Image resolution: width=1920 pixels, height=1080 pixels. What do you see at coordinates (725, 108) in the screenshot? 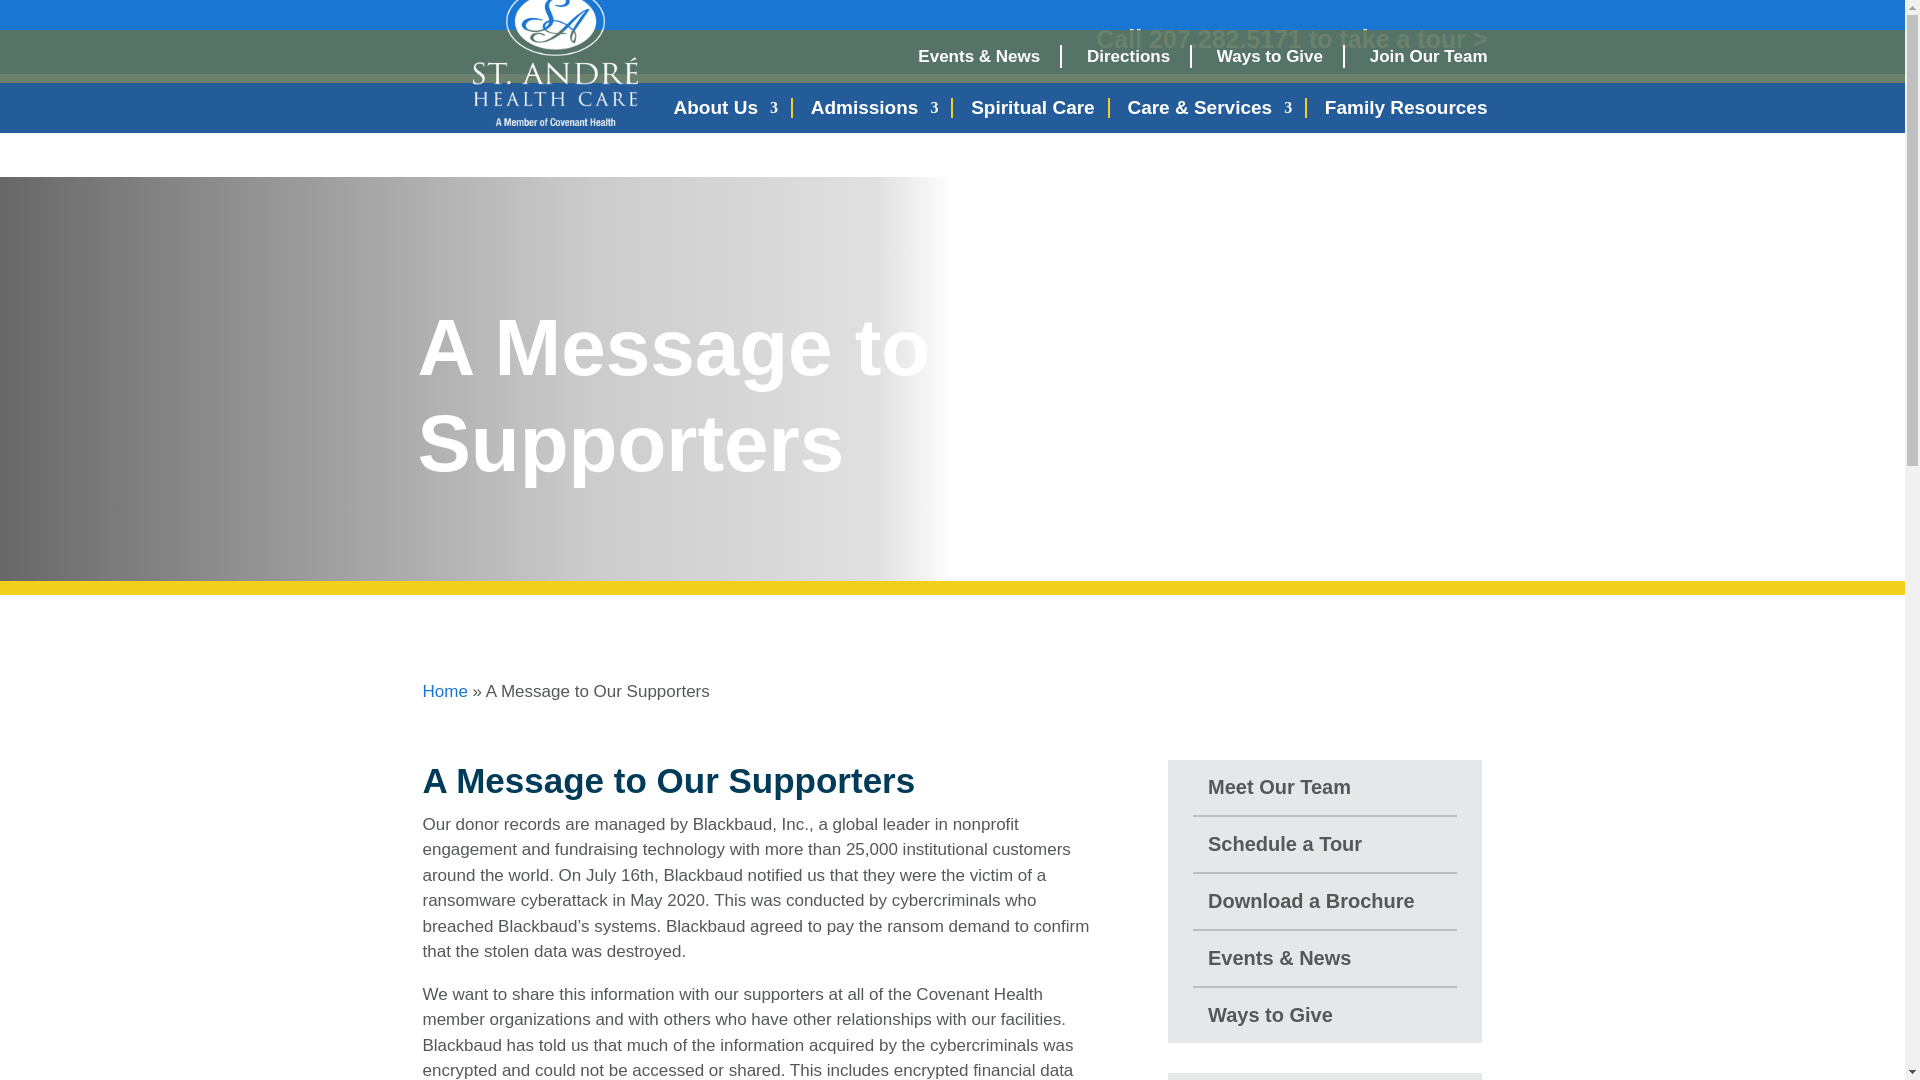
I see `About Us` at bounding box center [725, 108].